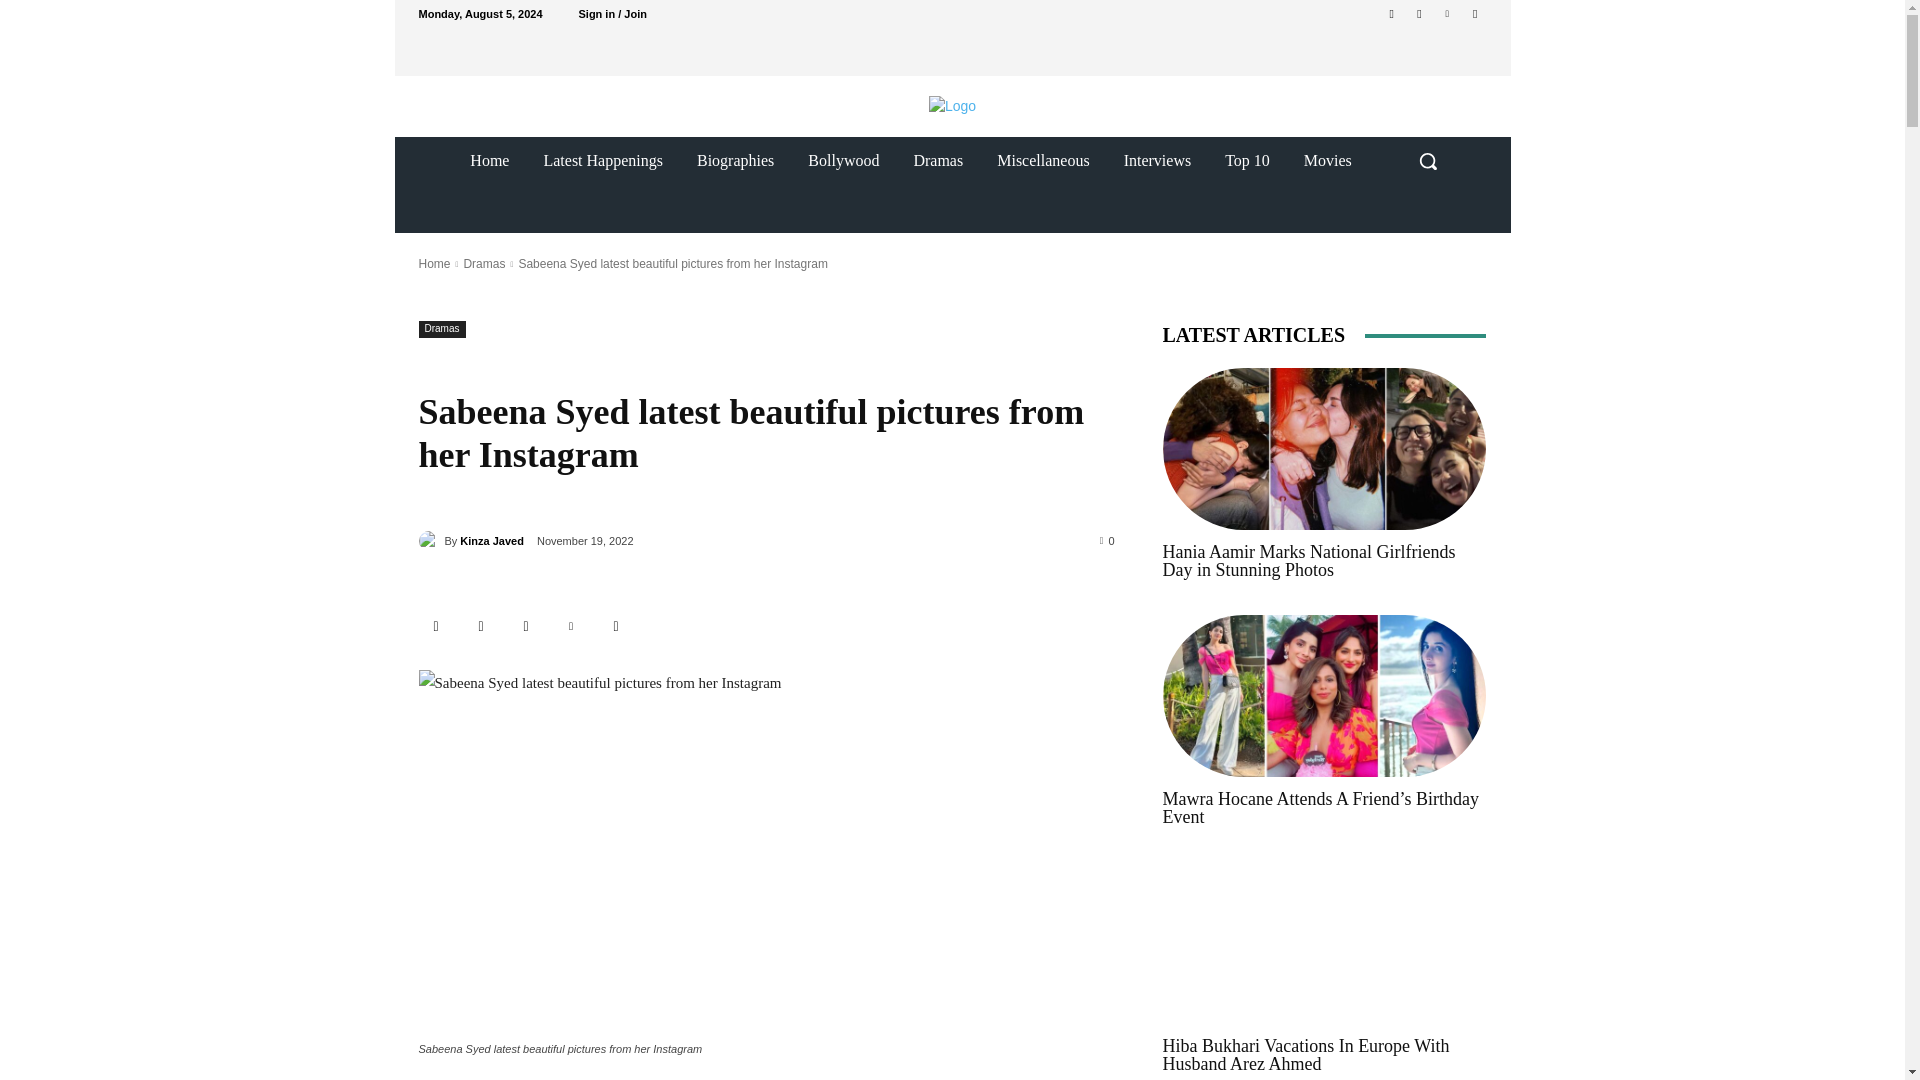 Image resolution: width=1920 pixels, height=1080 pixels. Describe the element at coordinates (1327, 160) in the screenshot. I see `Movies` at that location.